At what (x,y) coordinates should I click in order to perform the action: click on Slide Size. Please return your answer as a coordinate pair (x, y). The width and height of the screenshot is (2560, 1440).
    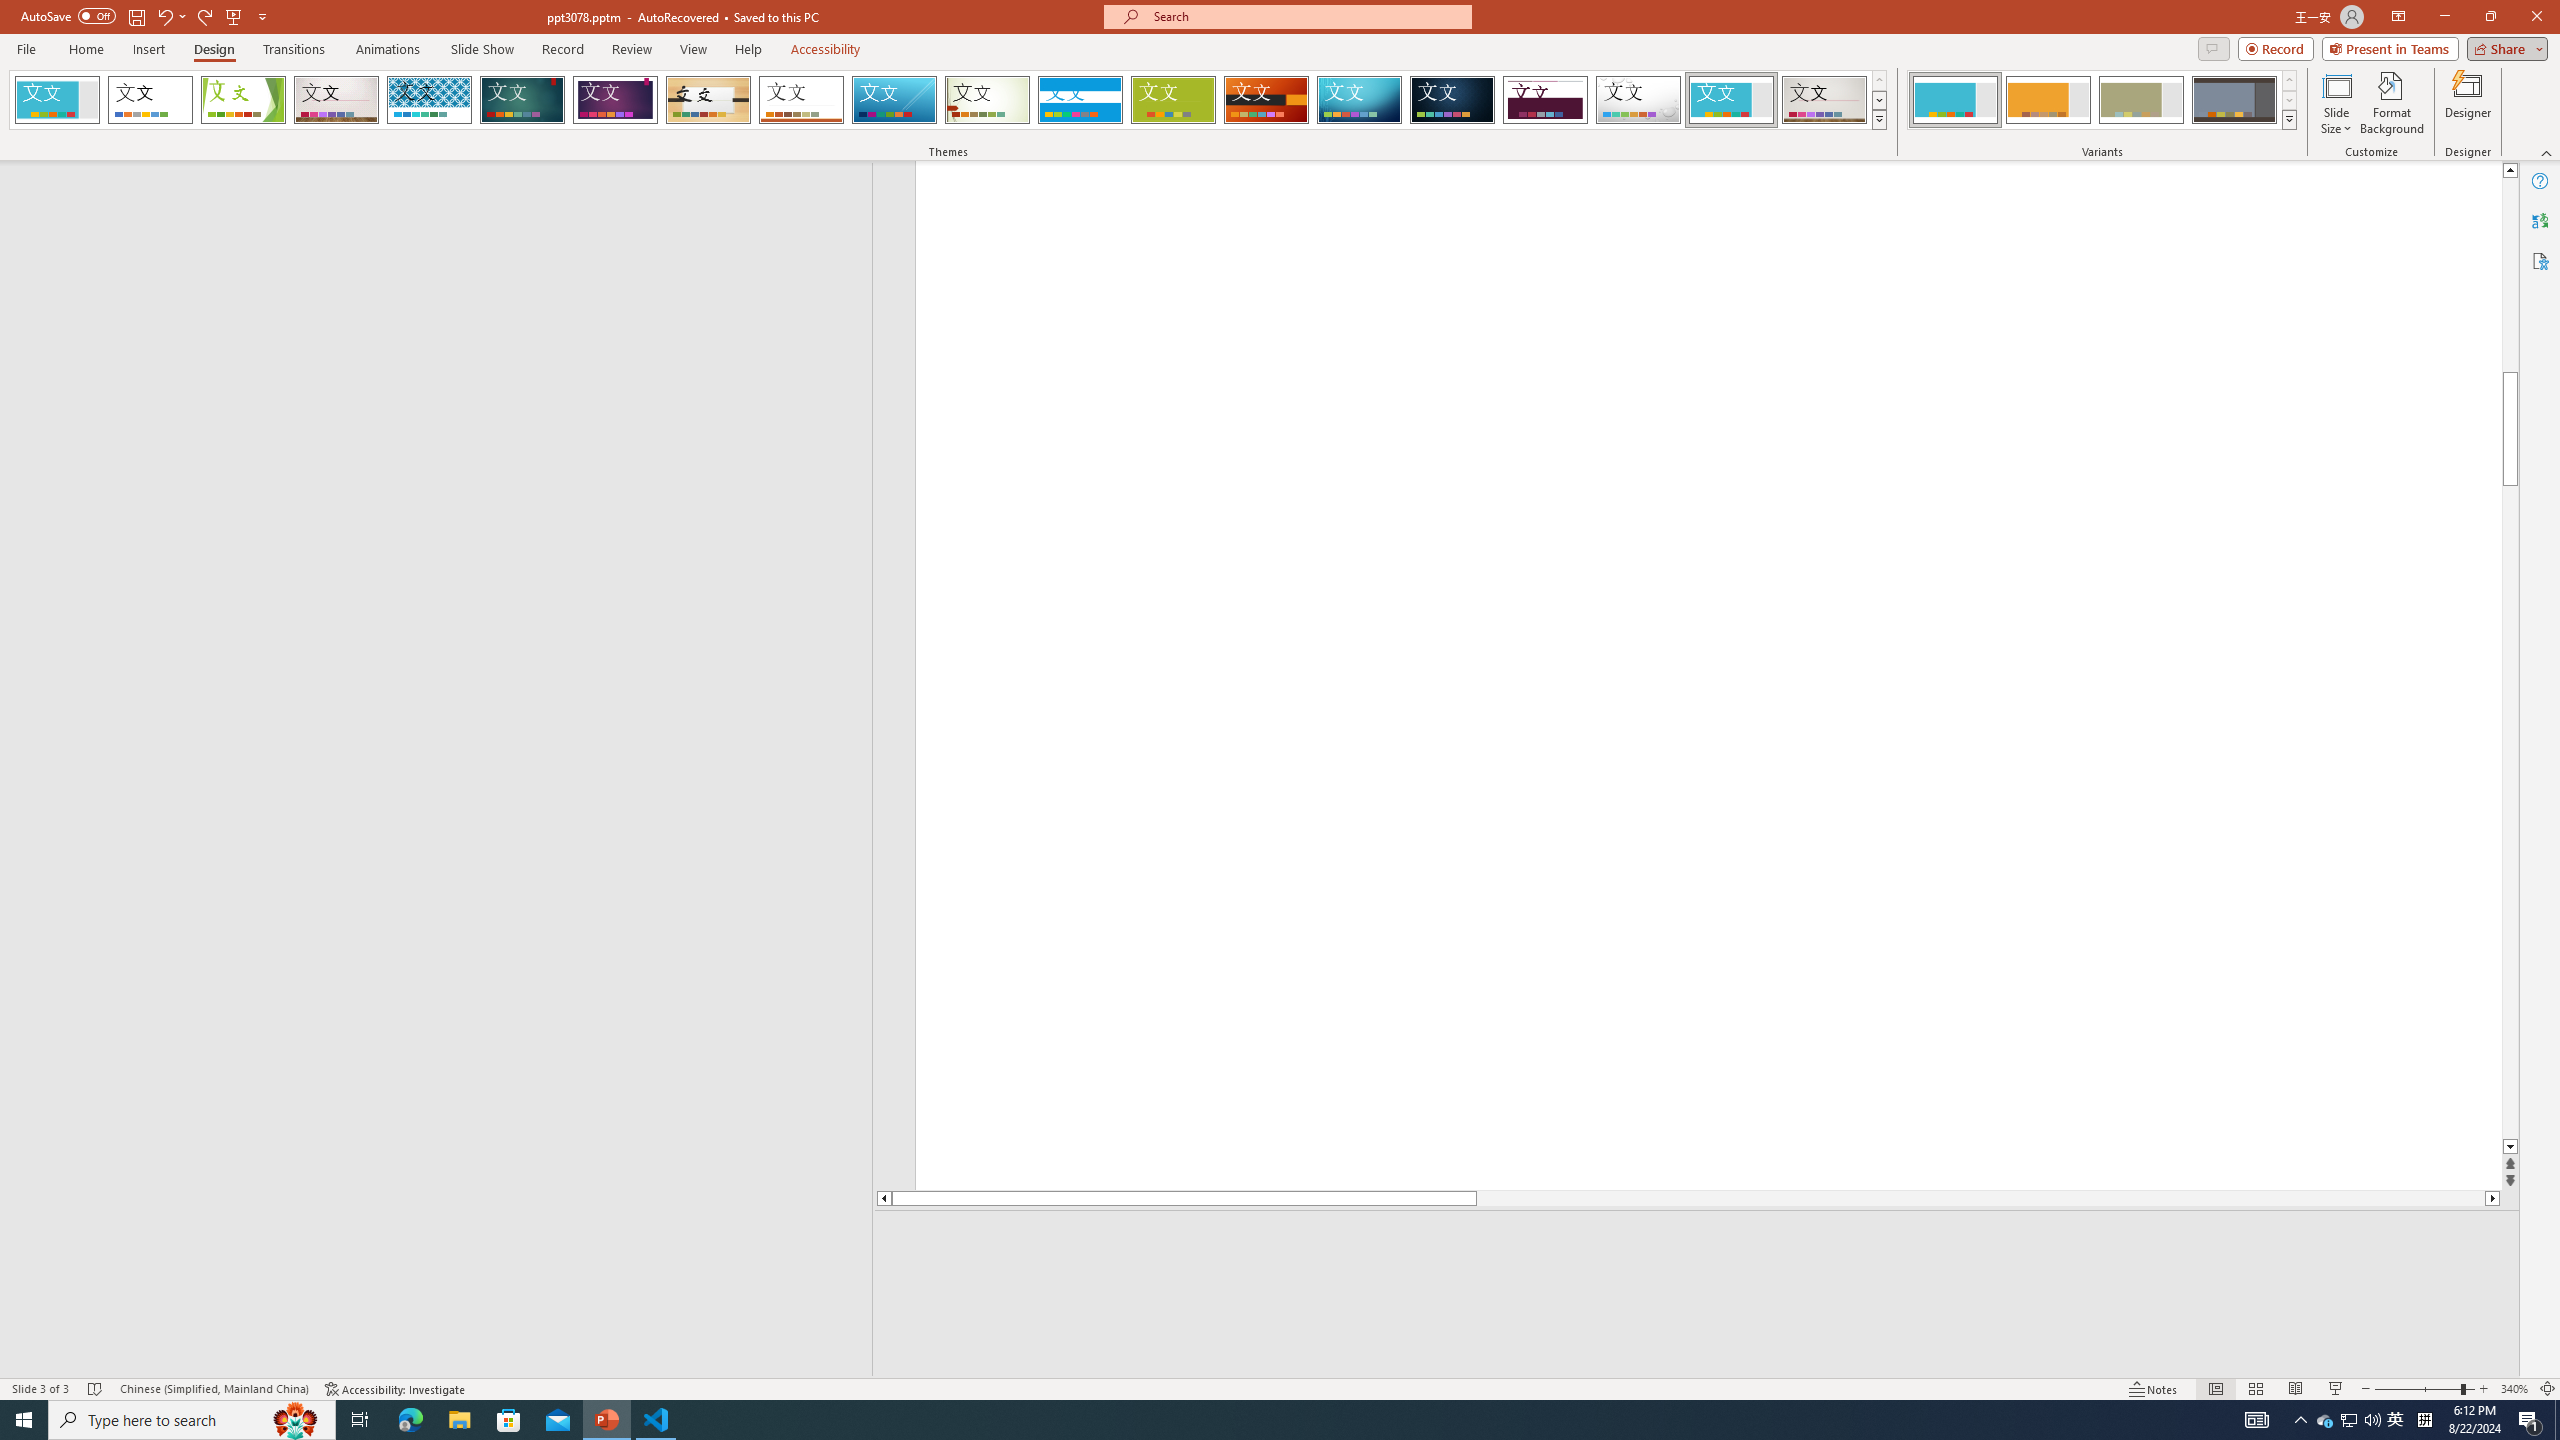
    Looking at the image, I should click on (2336, 103).